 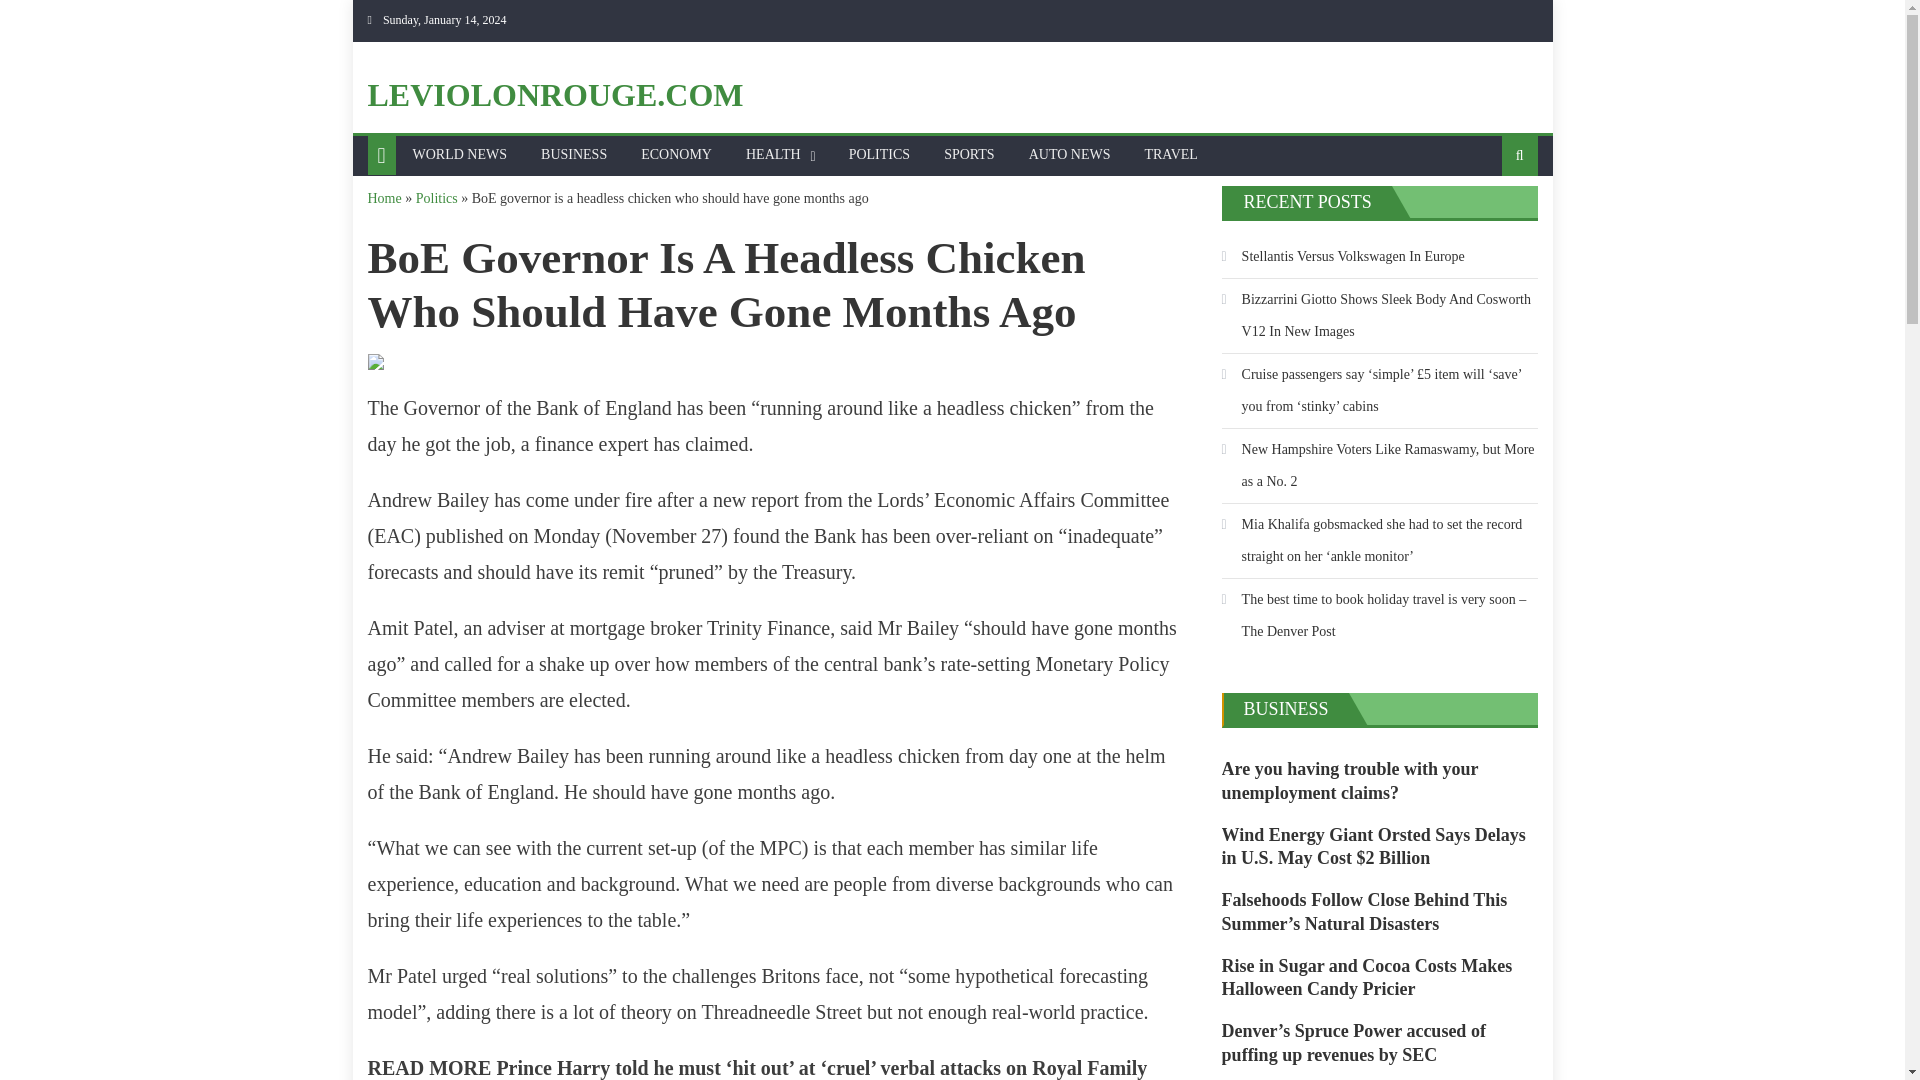 What do you see at coordinates (1379, 781) in the screenshot?
I see `Are you having trouble with your unemployment claims?` at bounding box center [1379, 781].